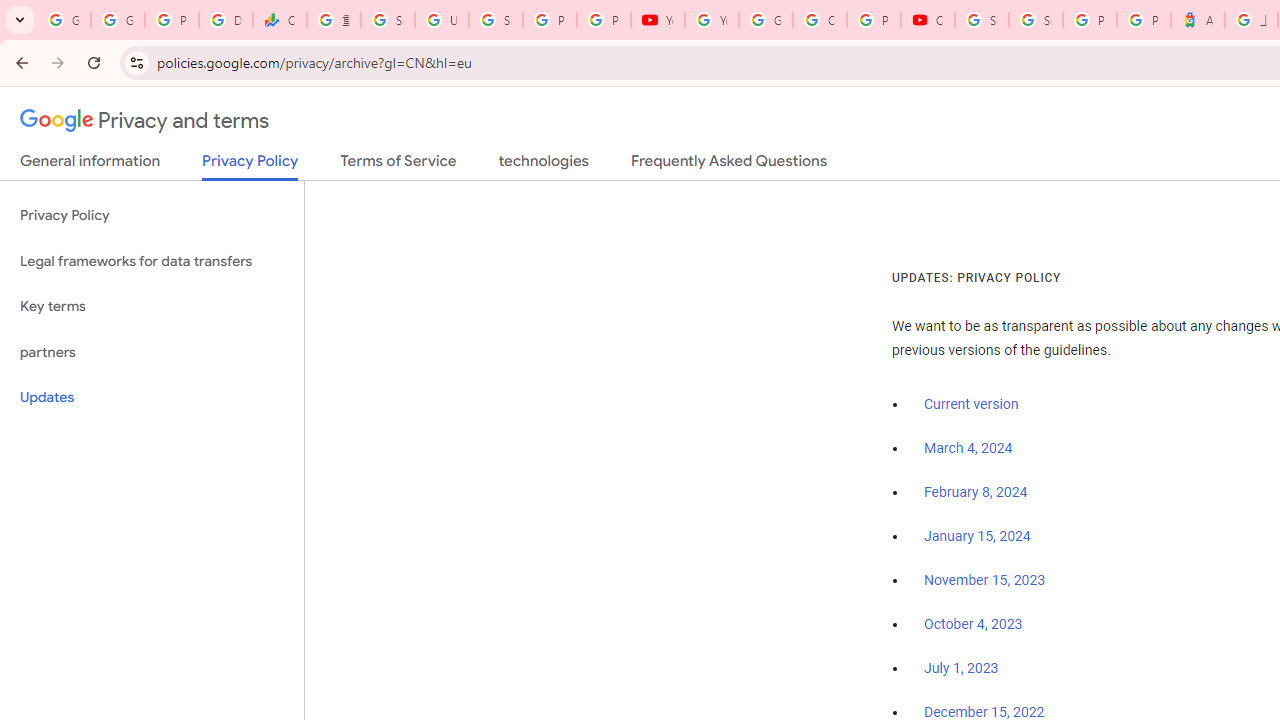  Describe the element at coordinates (766, 20) in the screenshot. I see `Google Account Help` at that location.